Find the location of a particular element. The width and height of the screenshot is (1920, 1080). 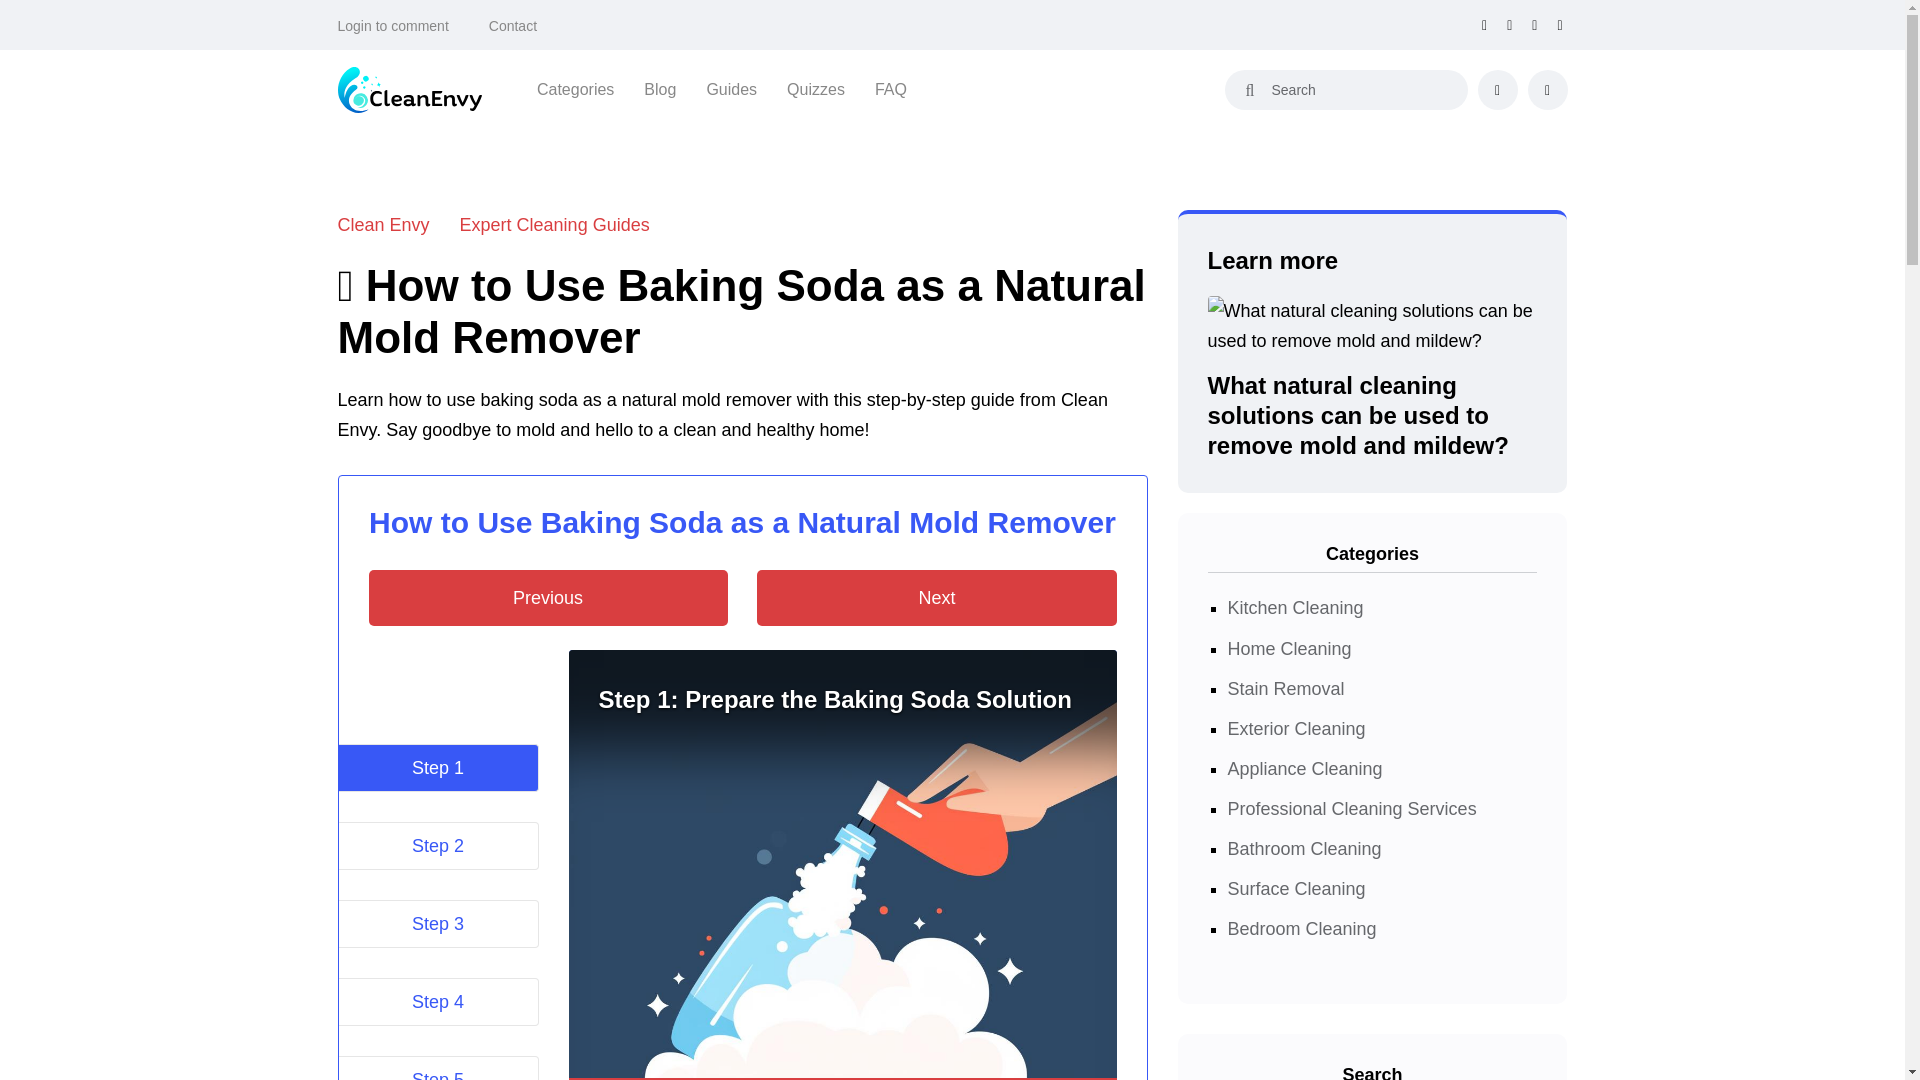

Contact is located at coordinates (513, 26).